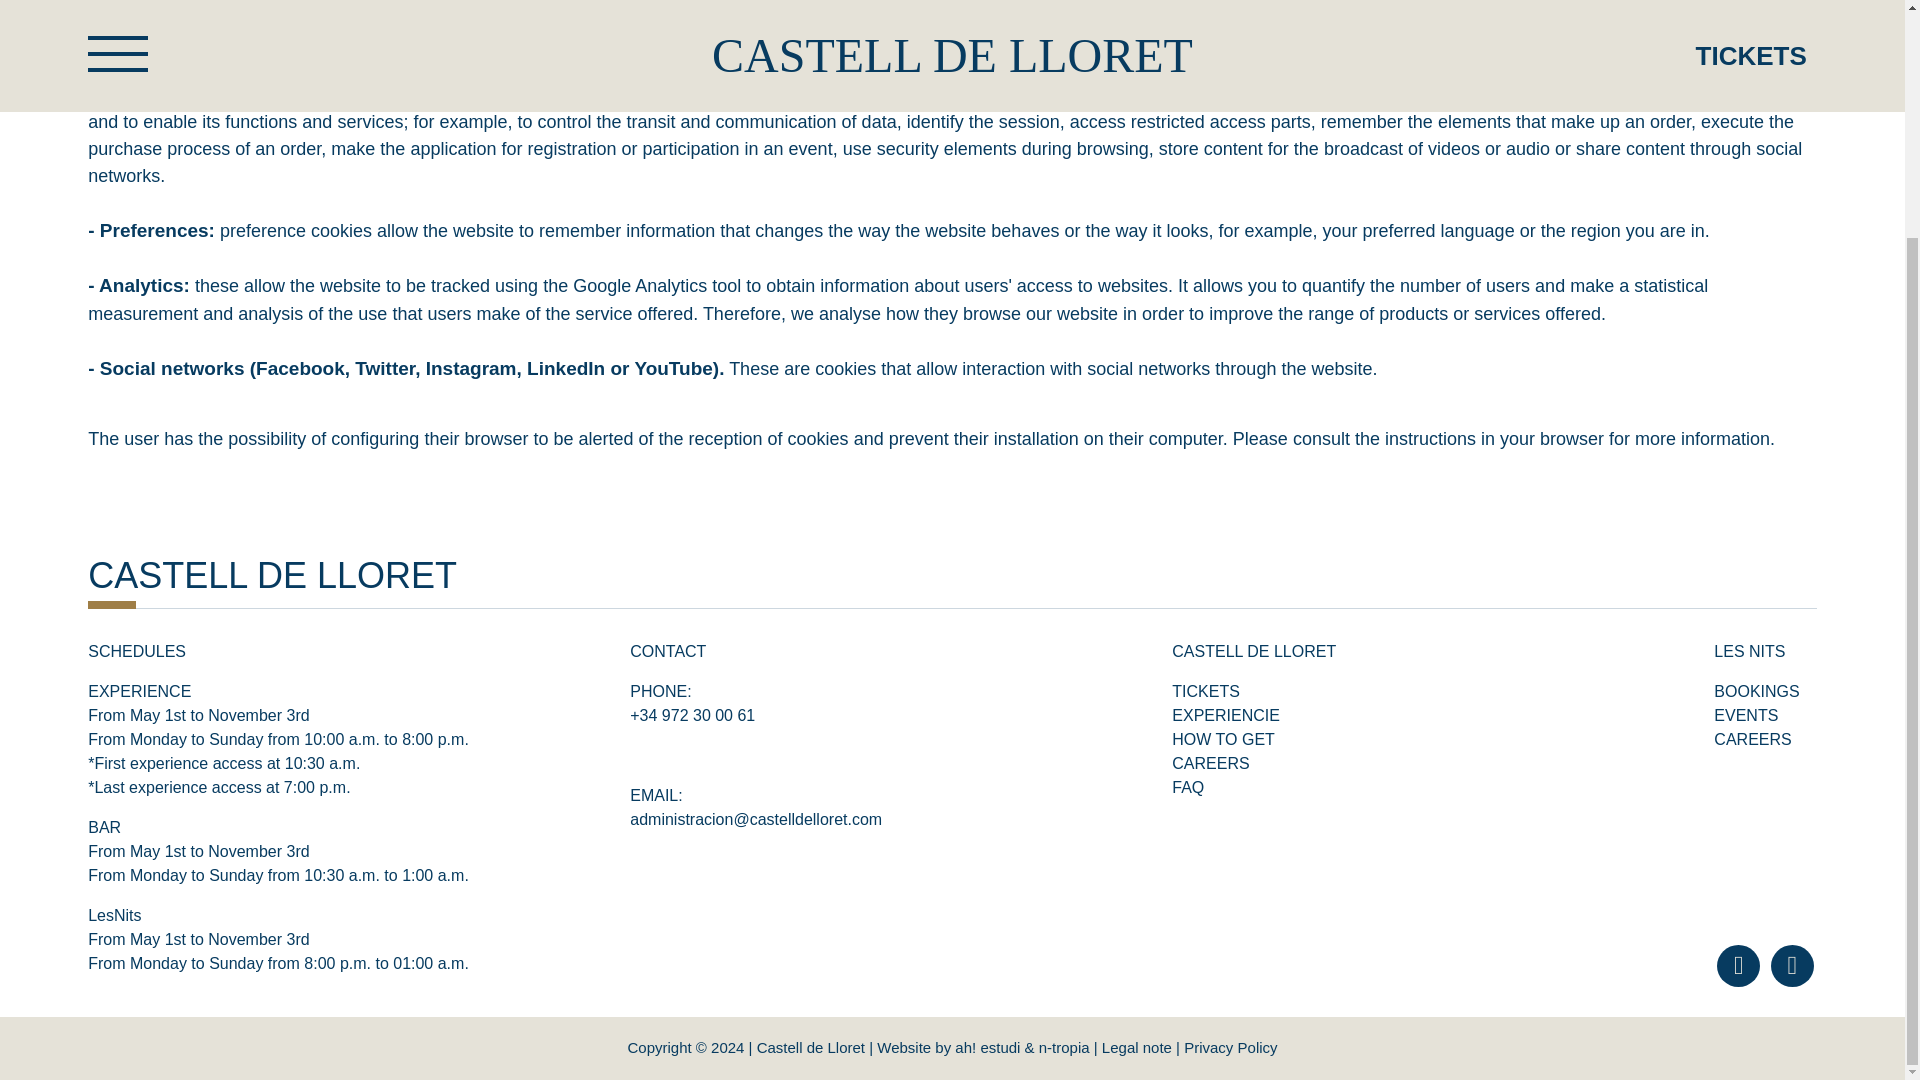  I want to click on EVENTS, so click(1746, 715).